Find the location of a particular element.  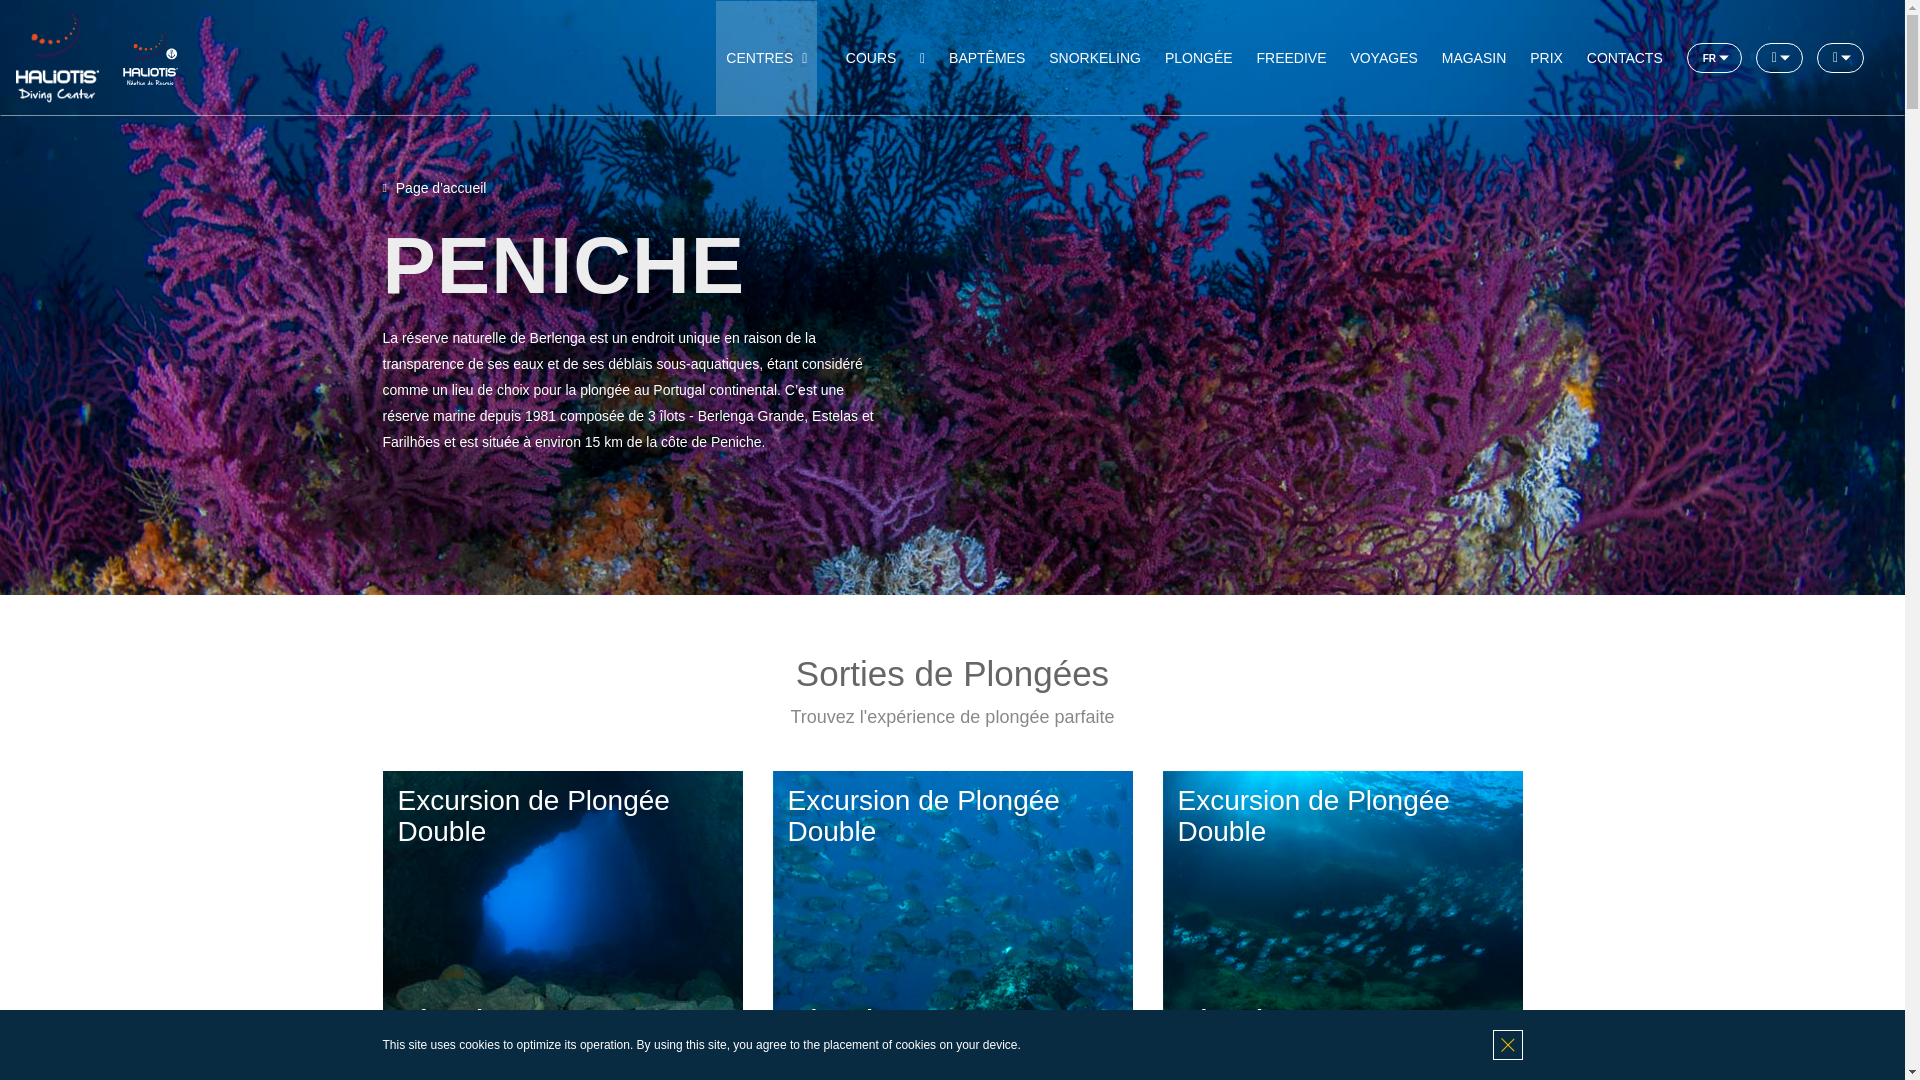

fr is located at coordinates (1714, 58).